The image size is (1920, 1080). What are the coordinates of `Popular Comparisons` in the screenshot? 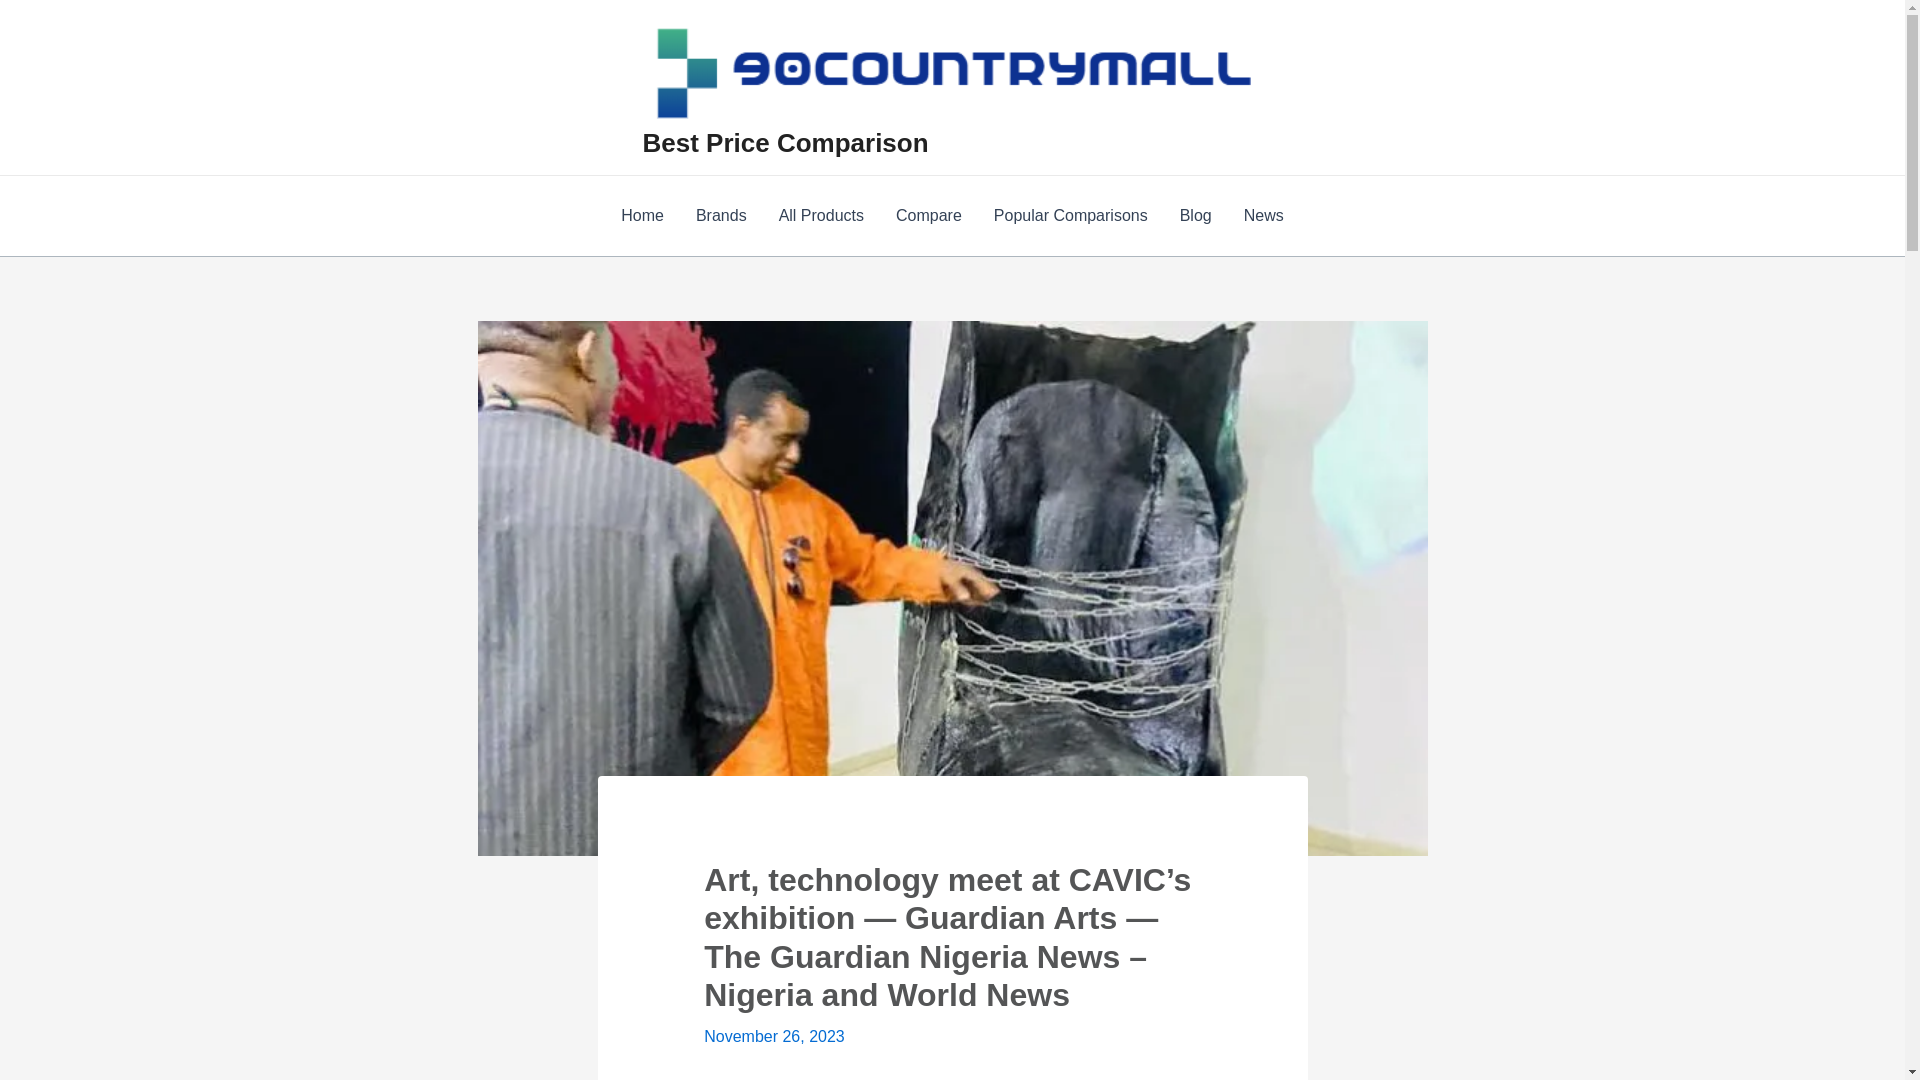 It's located at (1070, 216).